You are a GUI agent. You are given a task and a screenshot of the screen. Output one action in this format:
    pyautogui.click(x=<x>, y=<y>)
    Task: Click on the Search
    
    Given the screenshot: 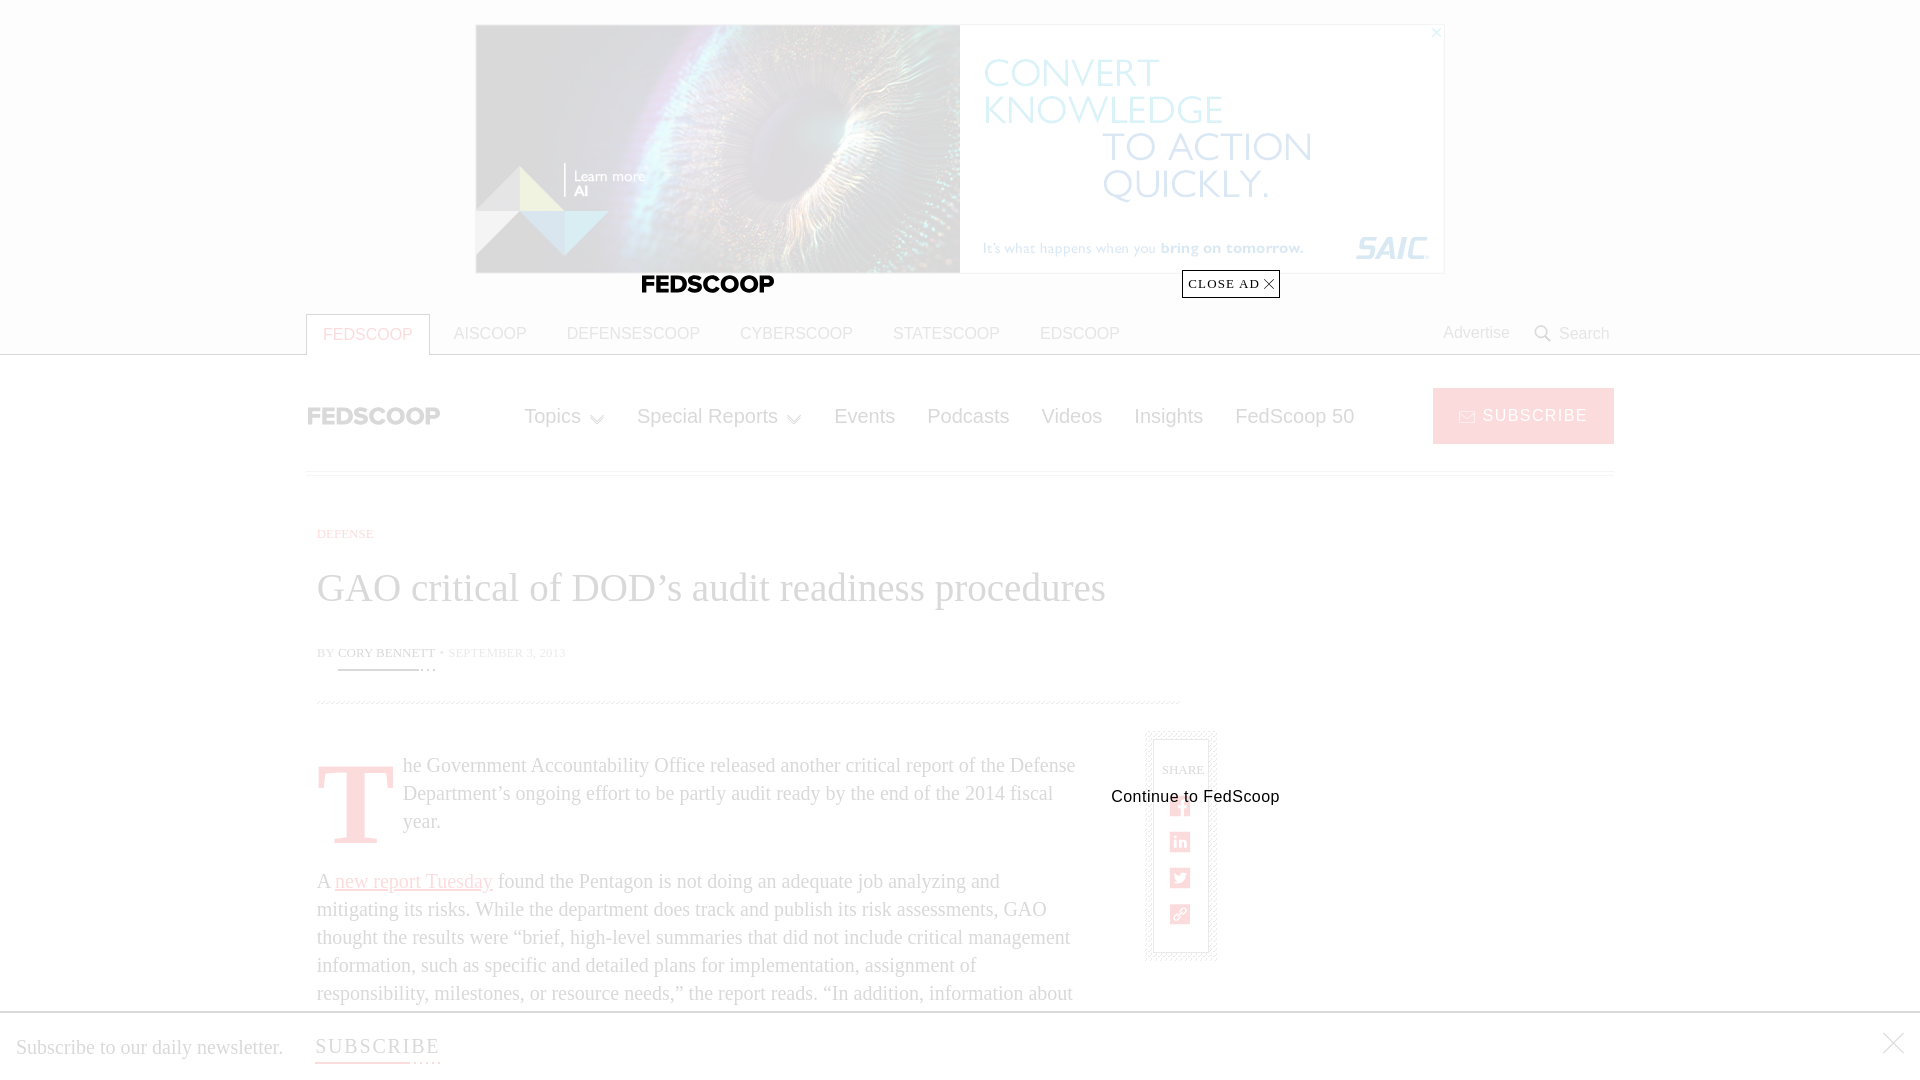 What is the action you would take?
    pyautogui.click(x=1574, y=333)
    